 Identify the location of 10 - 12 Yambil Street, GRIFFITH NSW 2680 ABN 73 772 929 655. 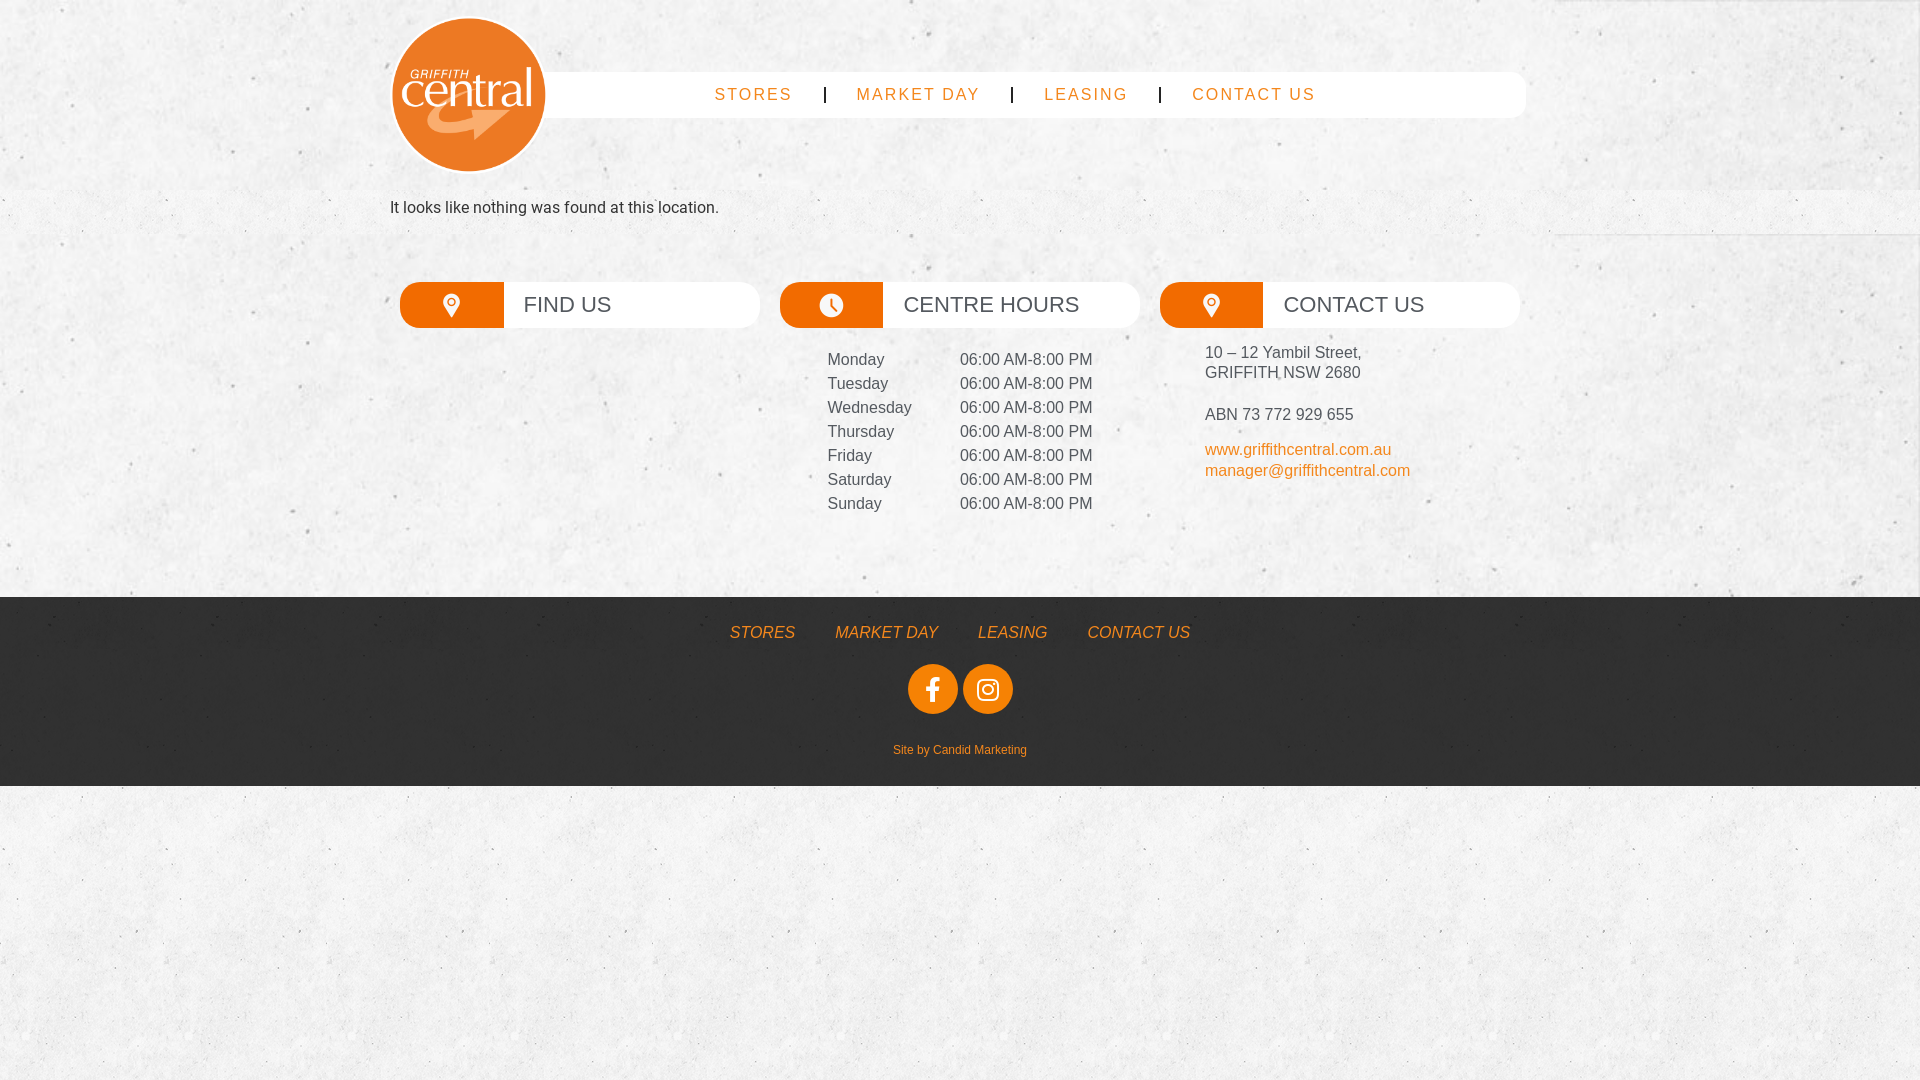
(580, 438).